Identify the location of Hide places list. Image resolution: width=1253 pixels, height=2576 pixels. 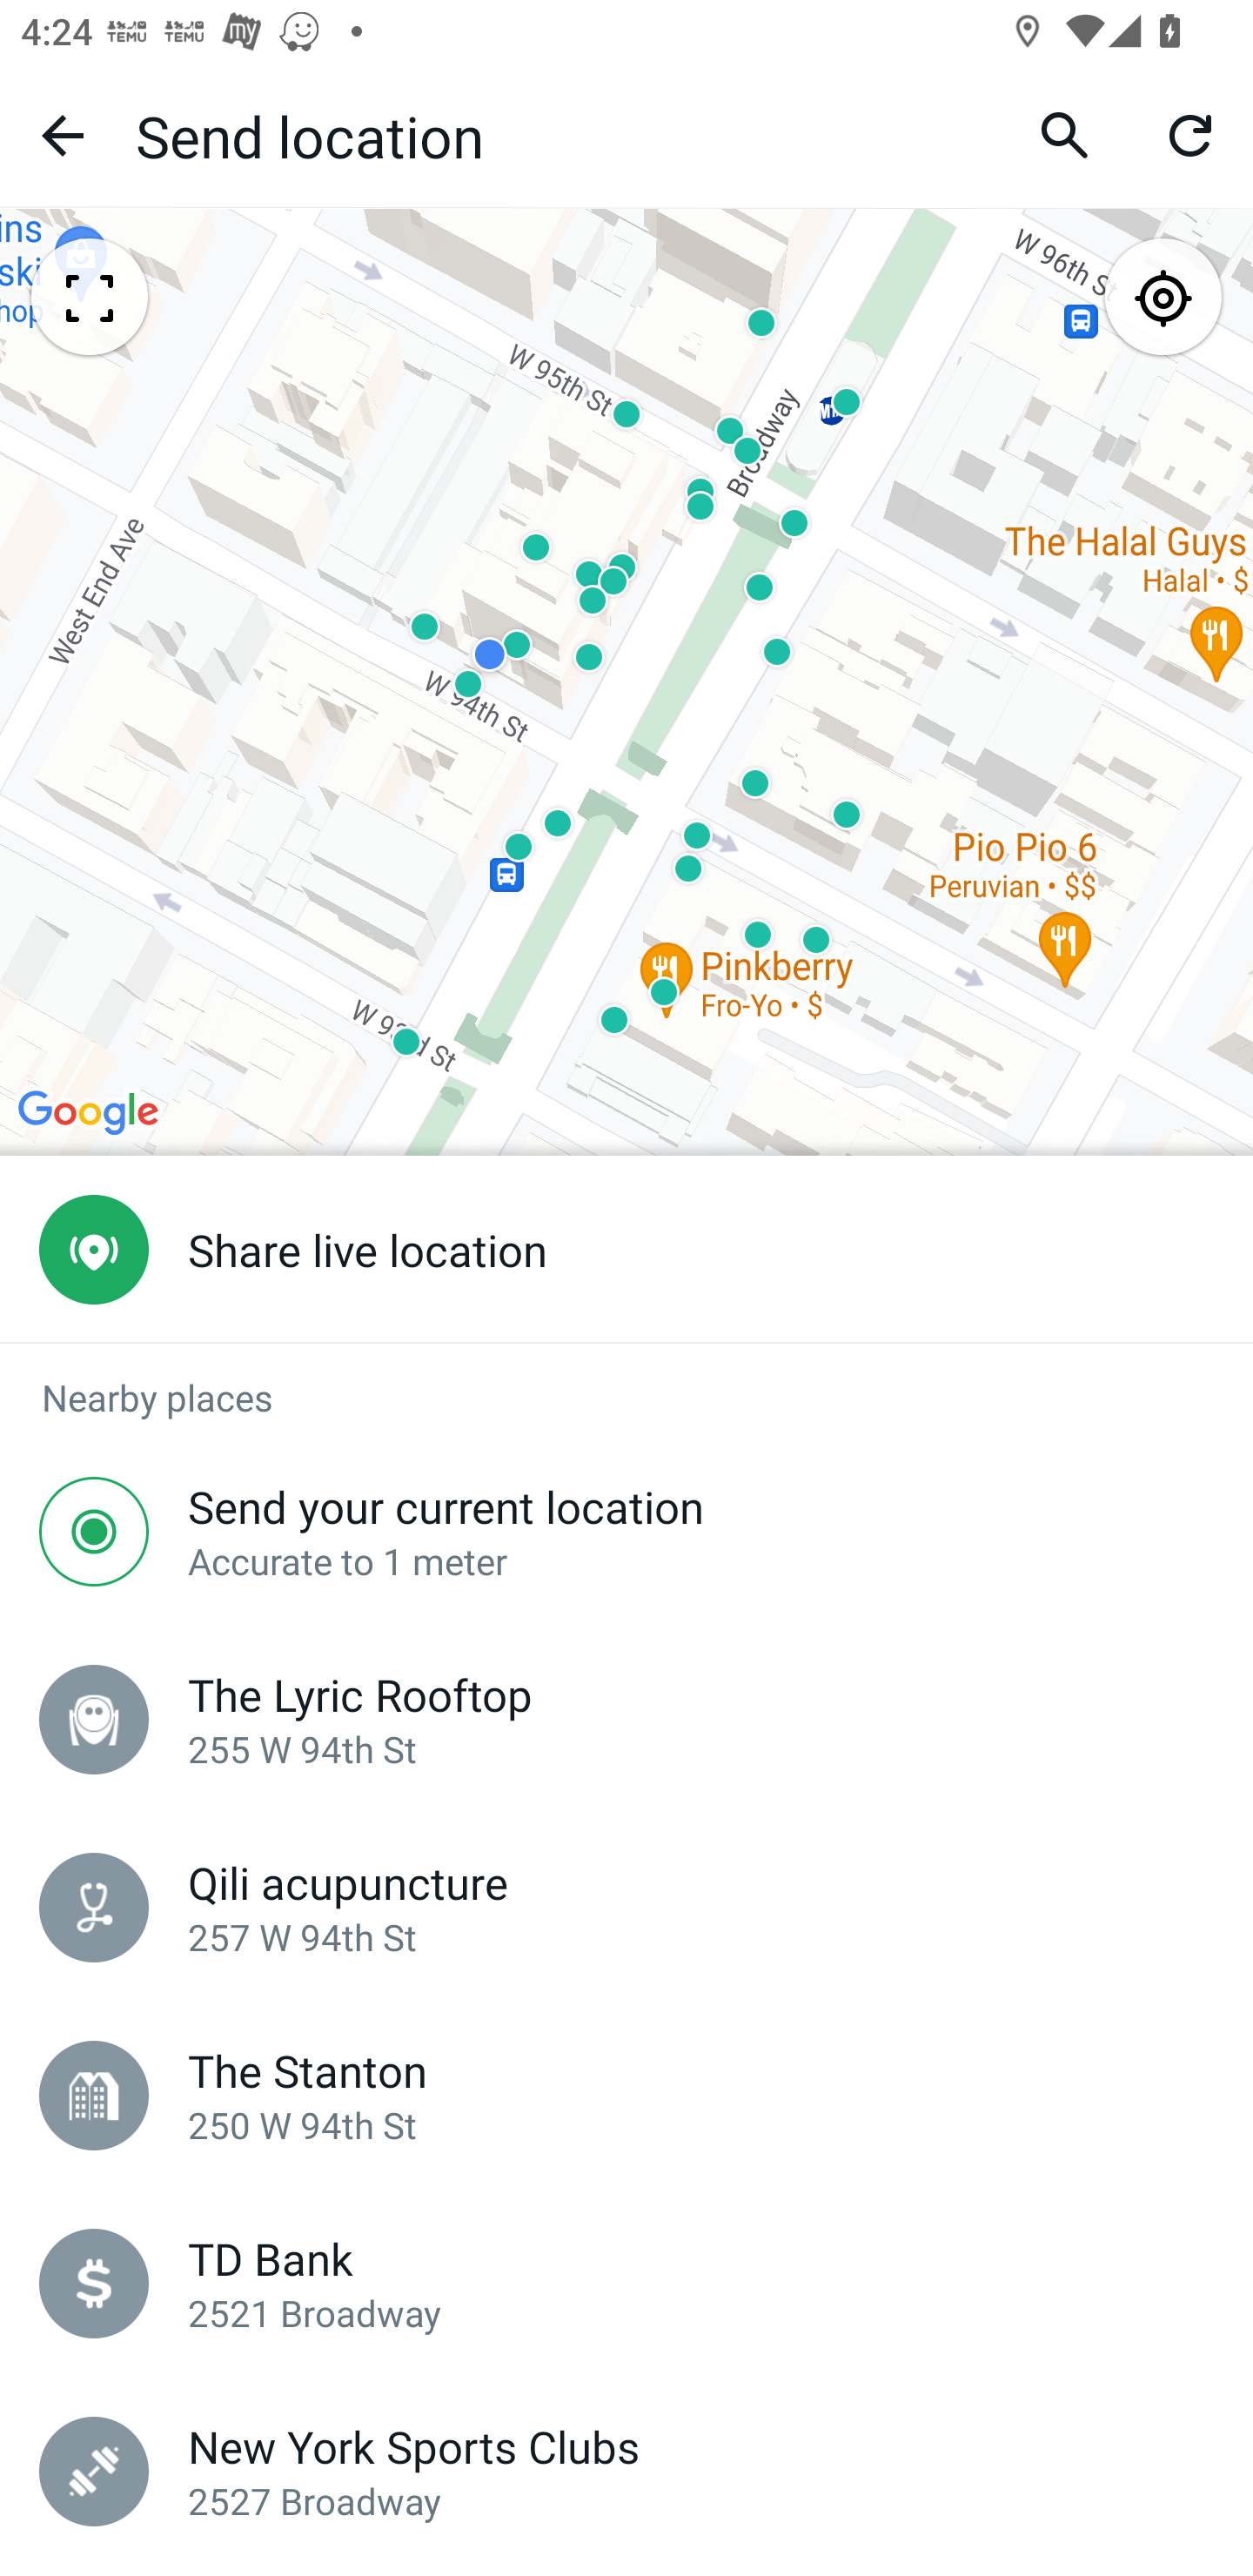
(89, 299).